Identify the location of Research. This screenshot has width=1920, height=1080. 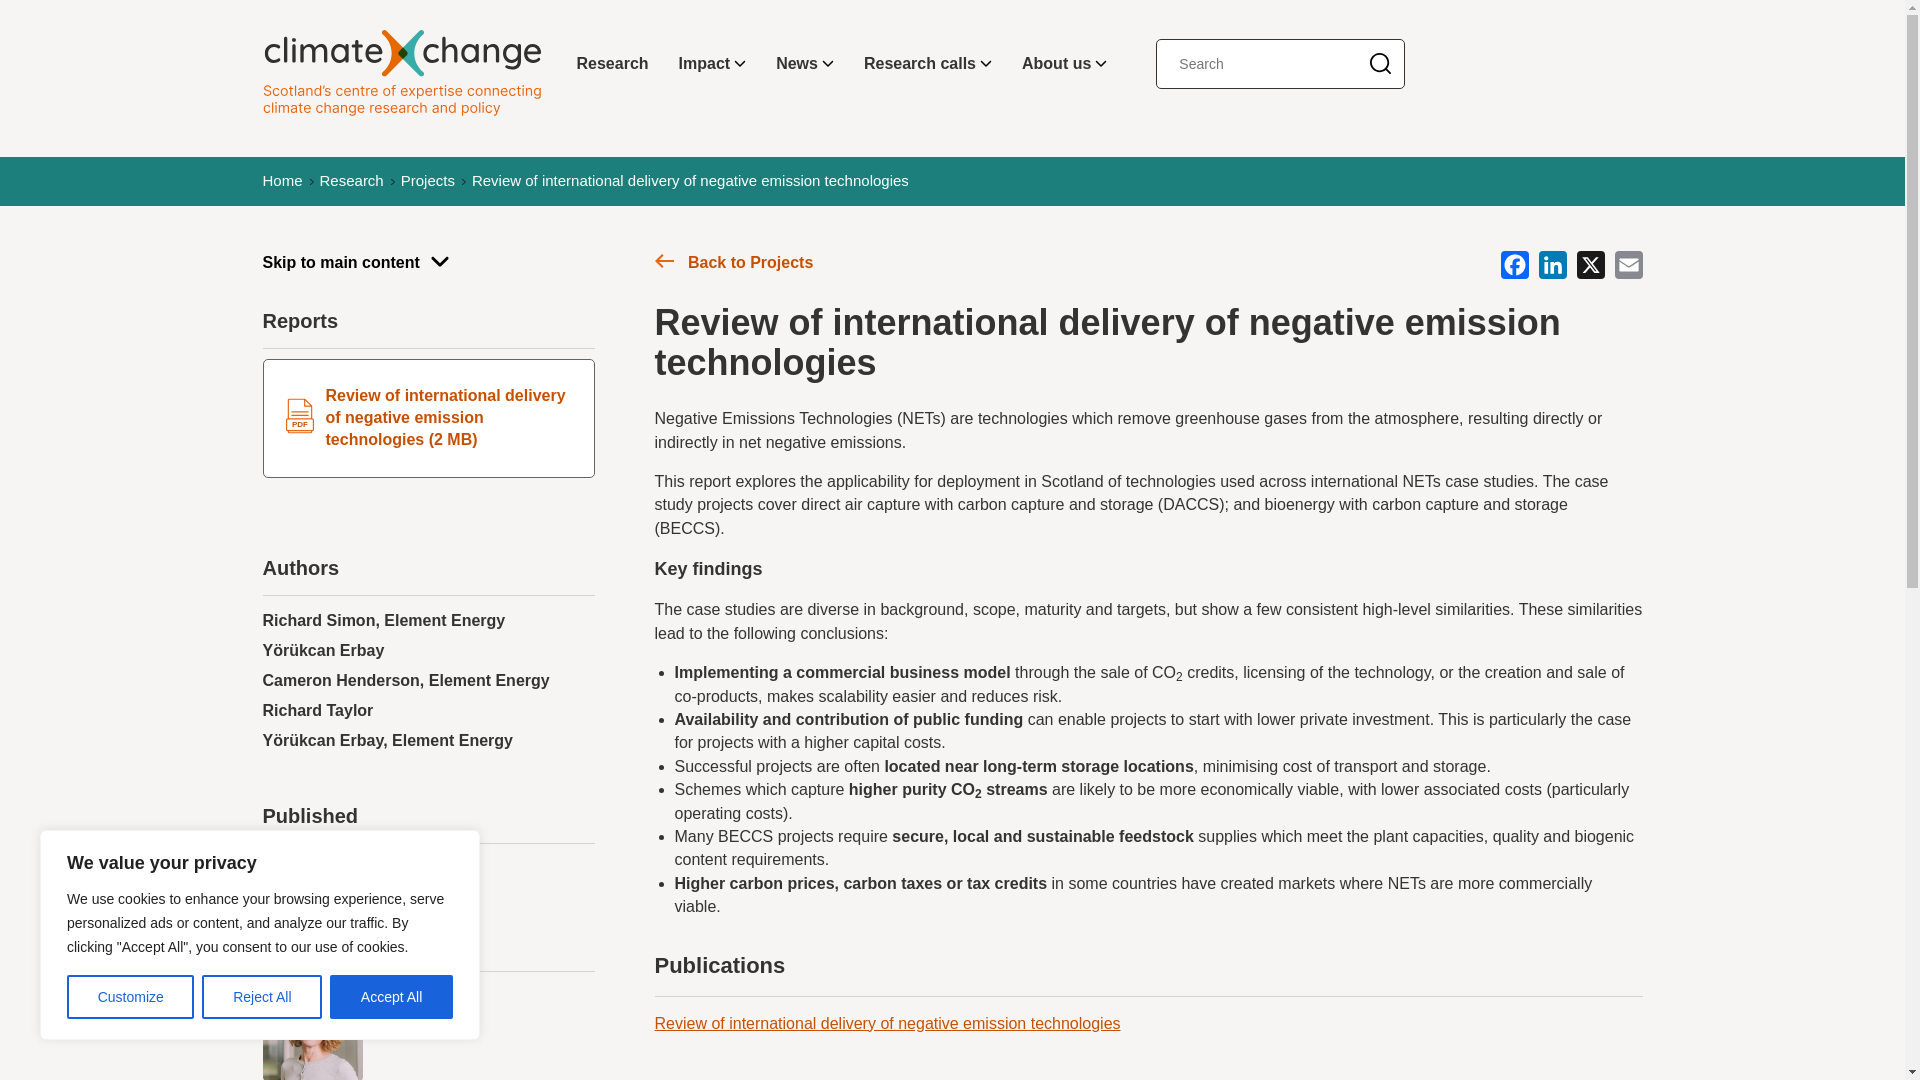
(613, 64).